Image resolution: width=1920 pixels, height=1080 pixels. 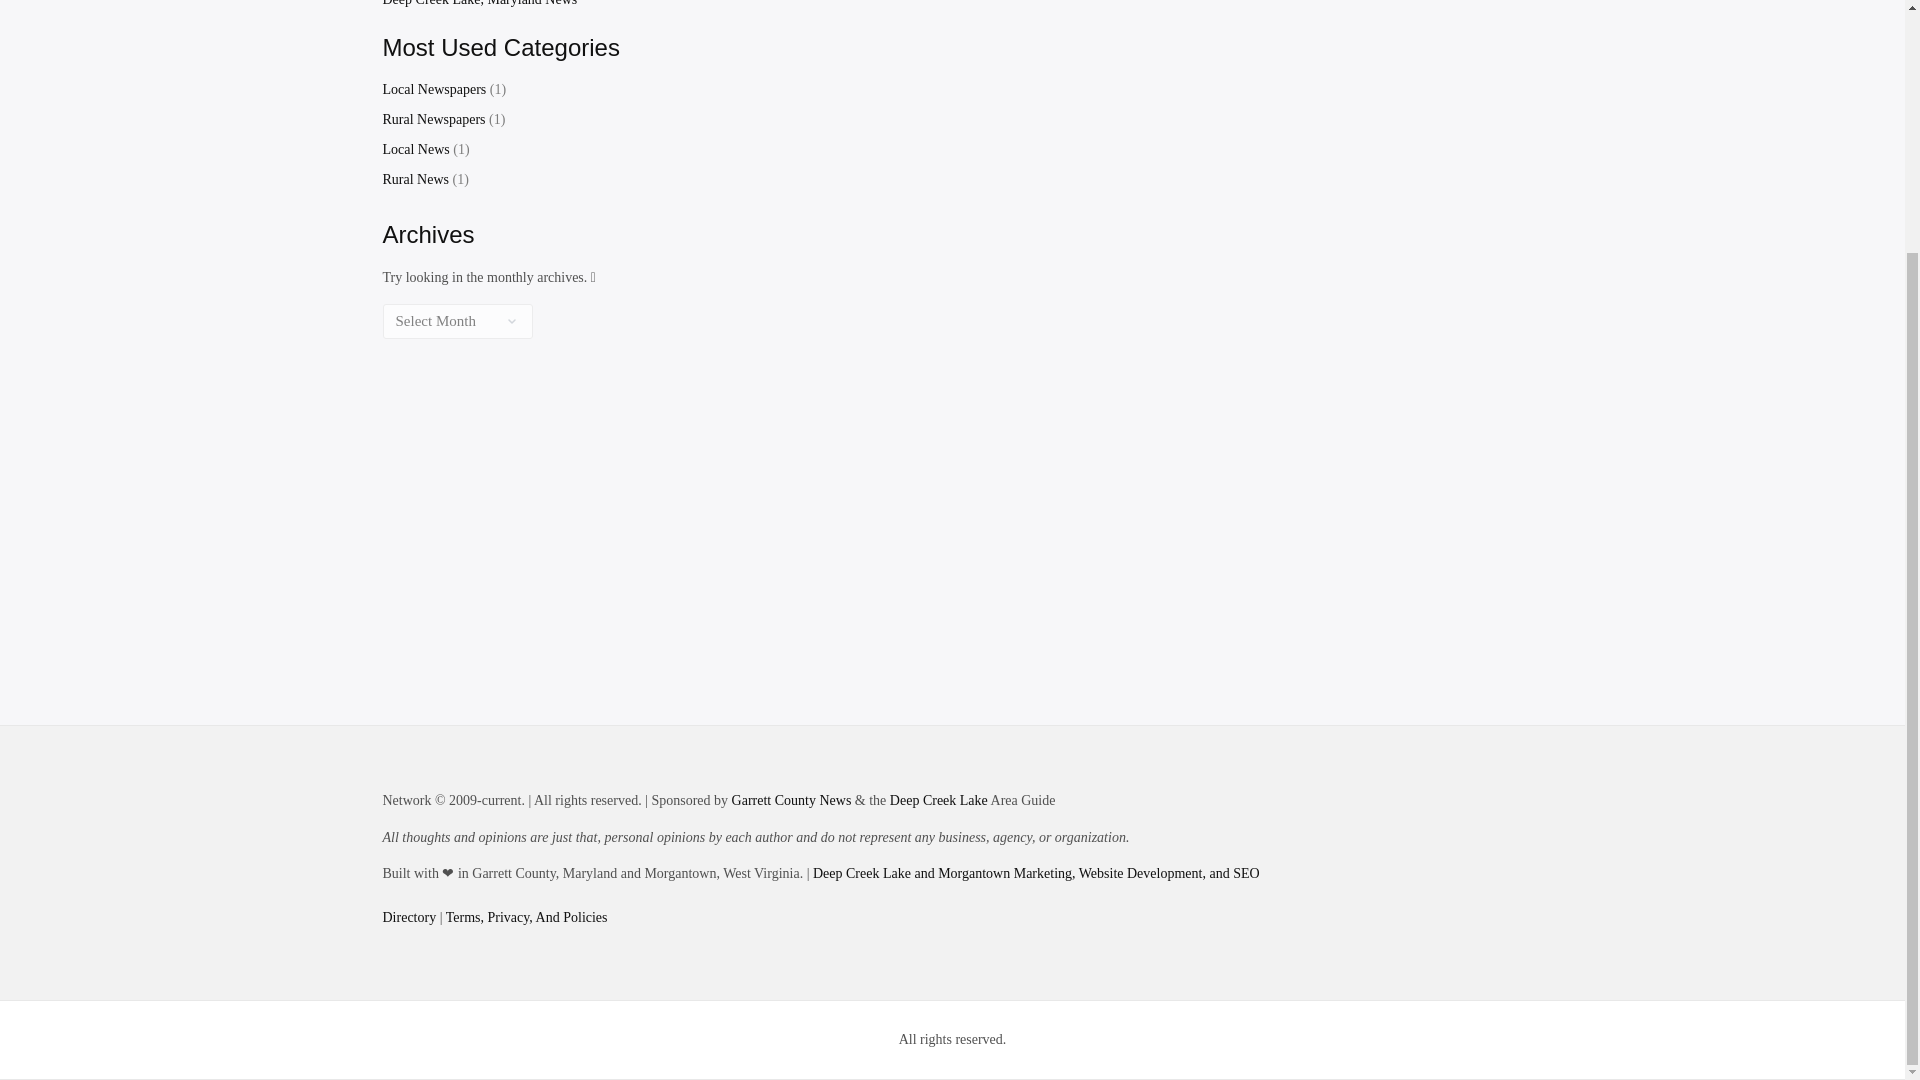 I want to click on Local Newspapers, so click(x=434, y=90).